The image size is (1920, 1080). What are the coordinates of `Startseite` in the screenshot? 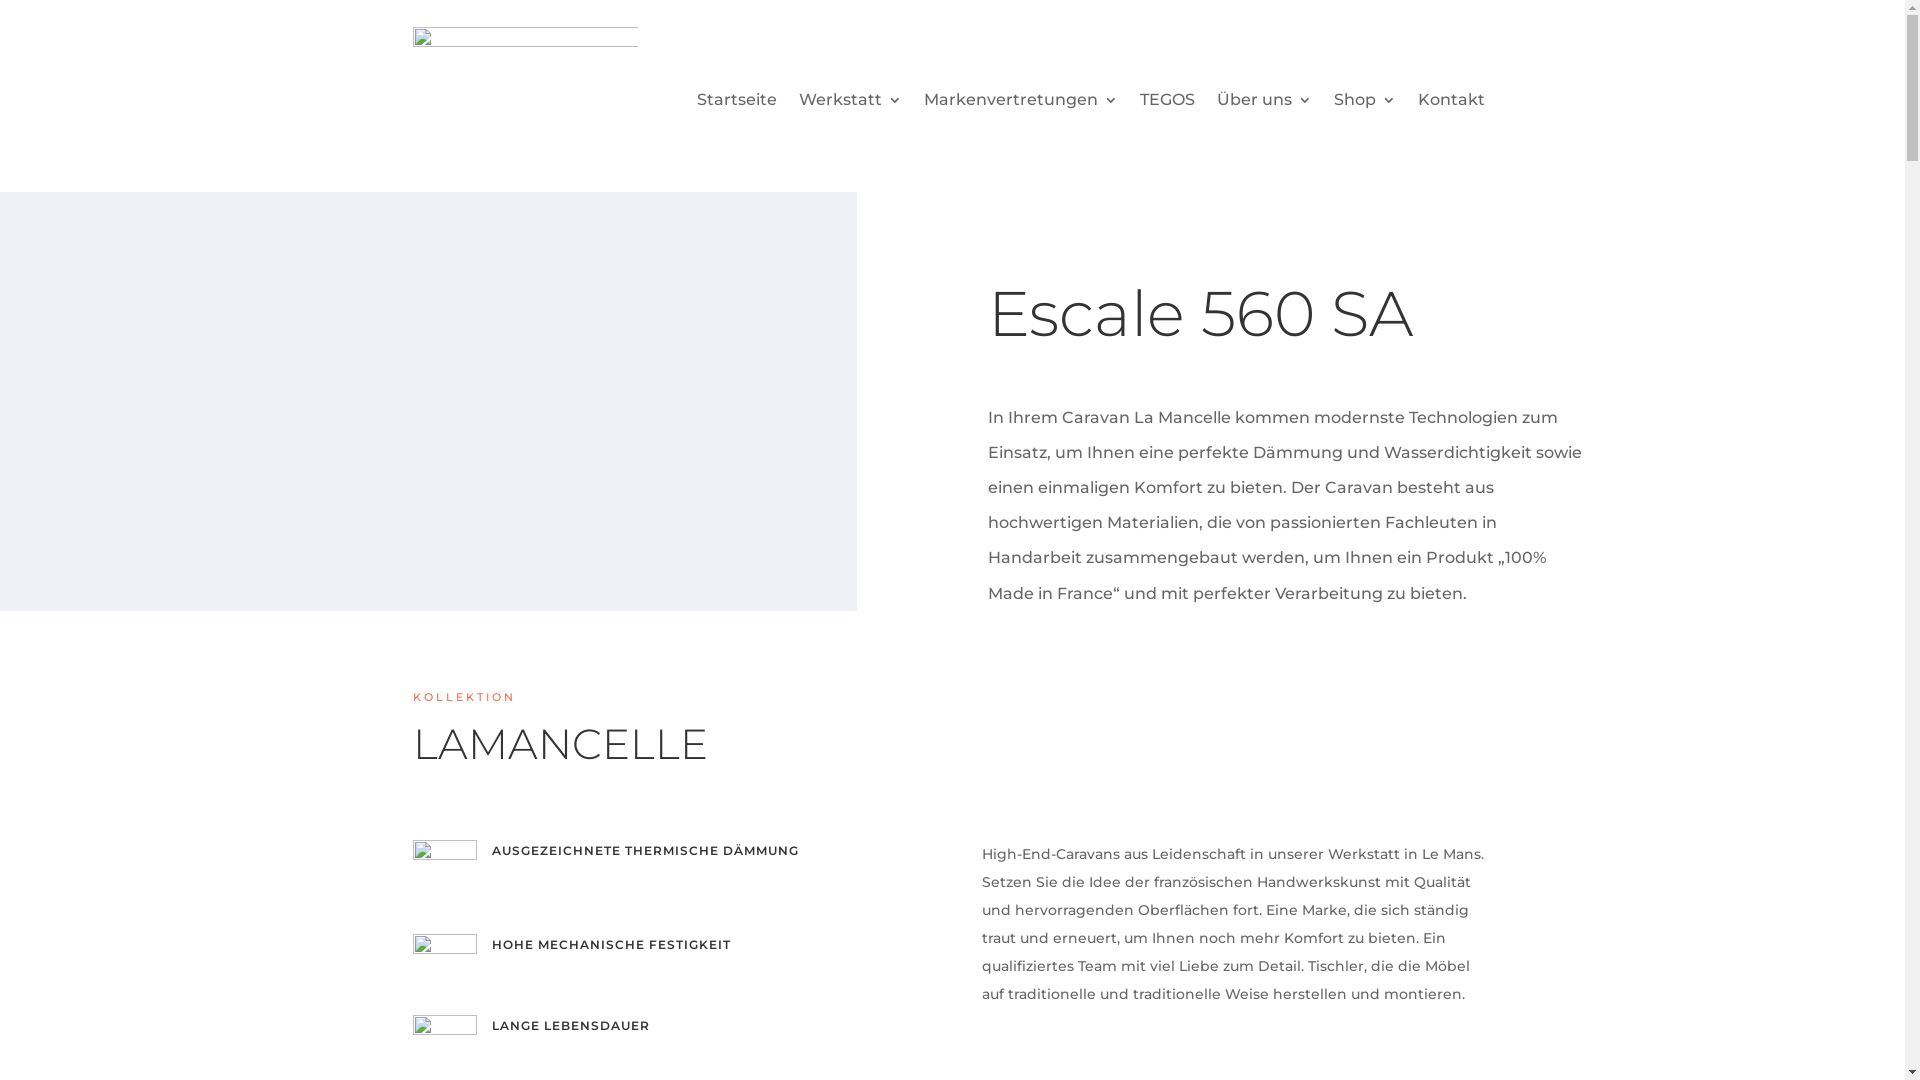 It's located at (737, 104).